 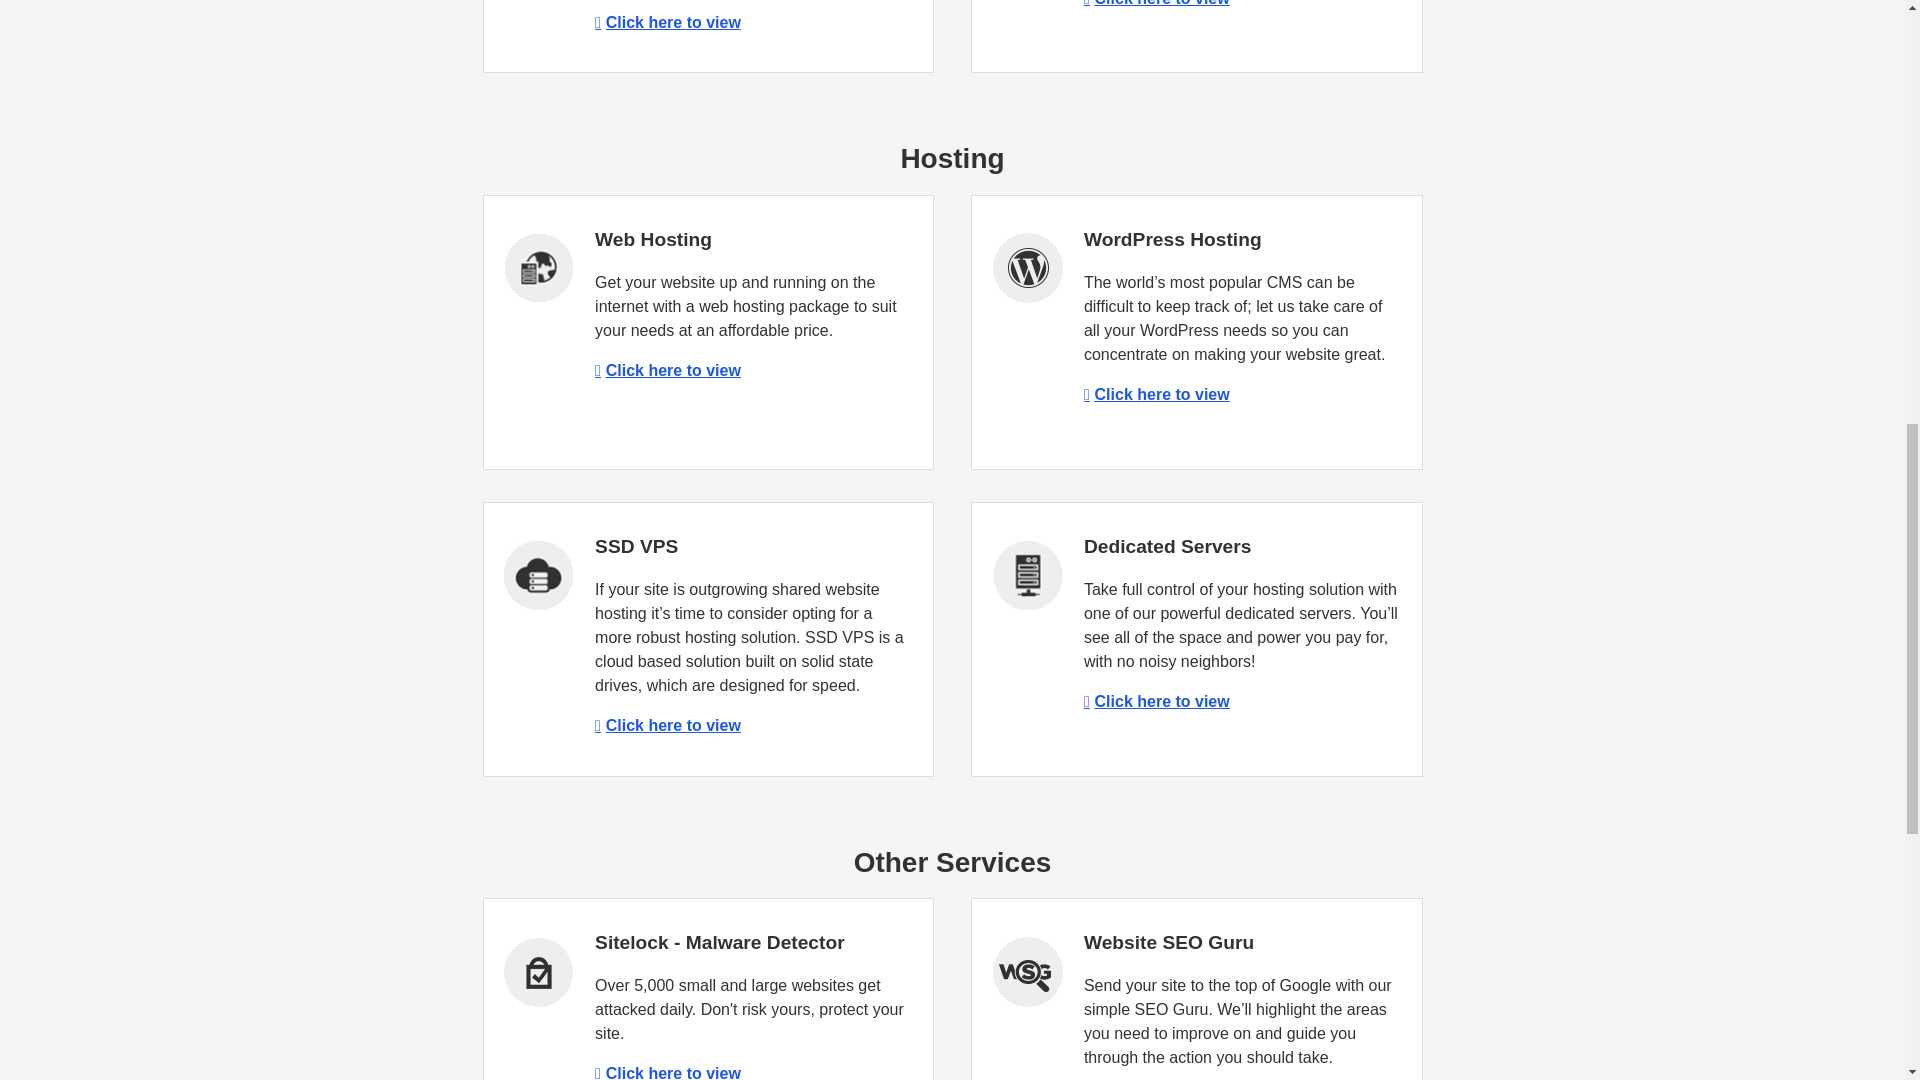 I want to click on Click here to view, so click(x=668, y=726).